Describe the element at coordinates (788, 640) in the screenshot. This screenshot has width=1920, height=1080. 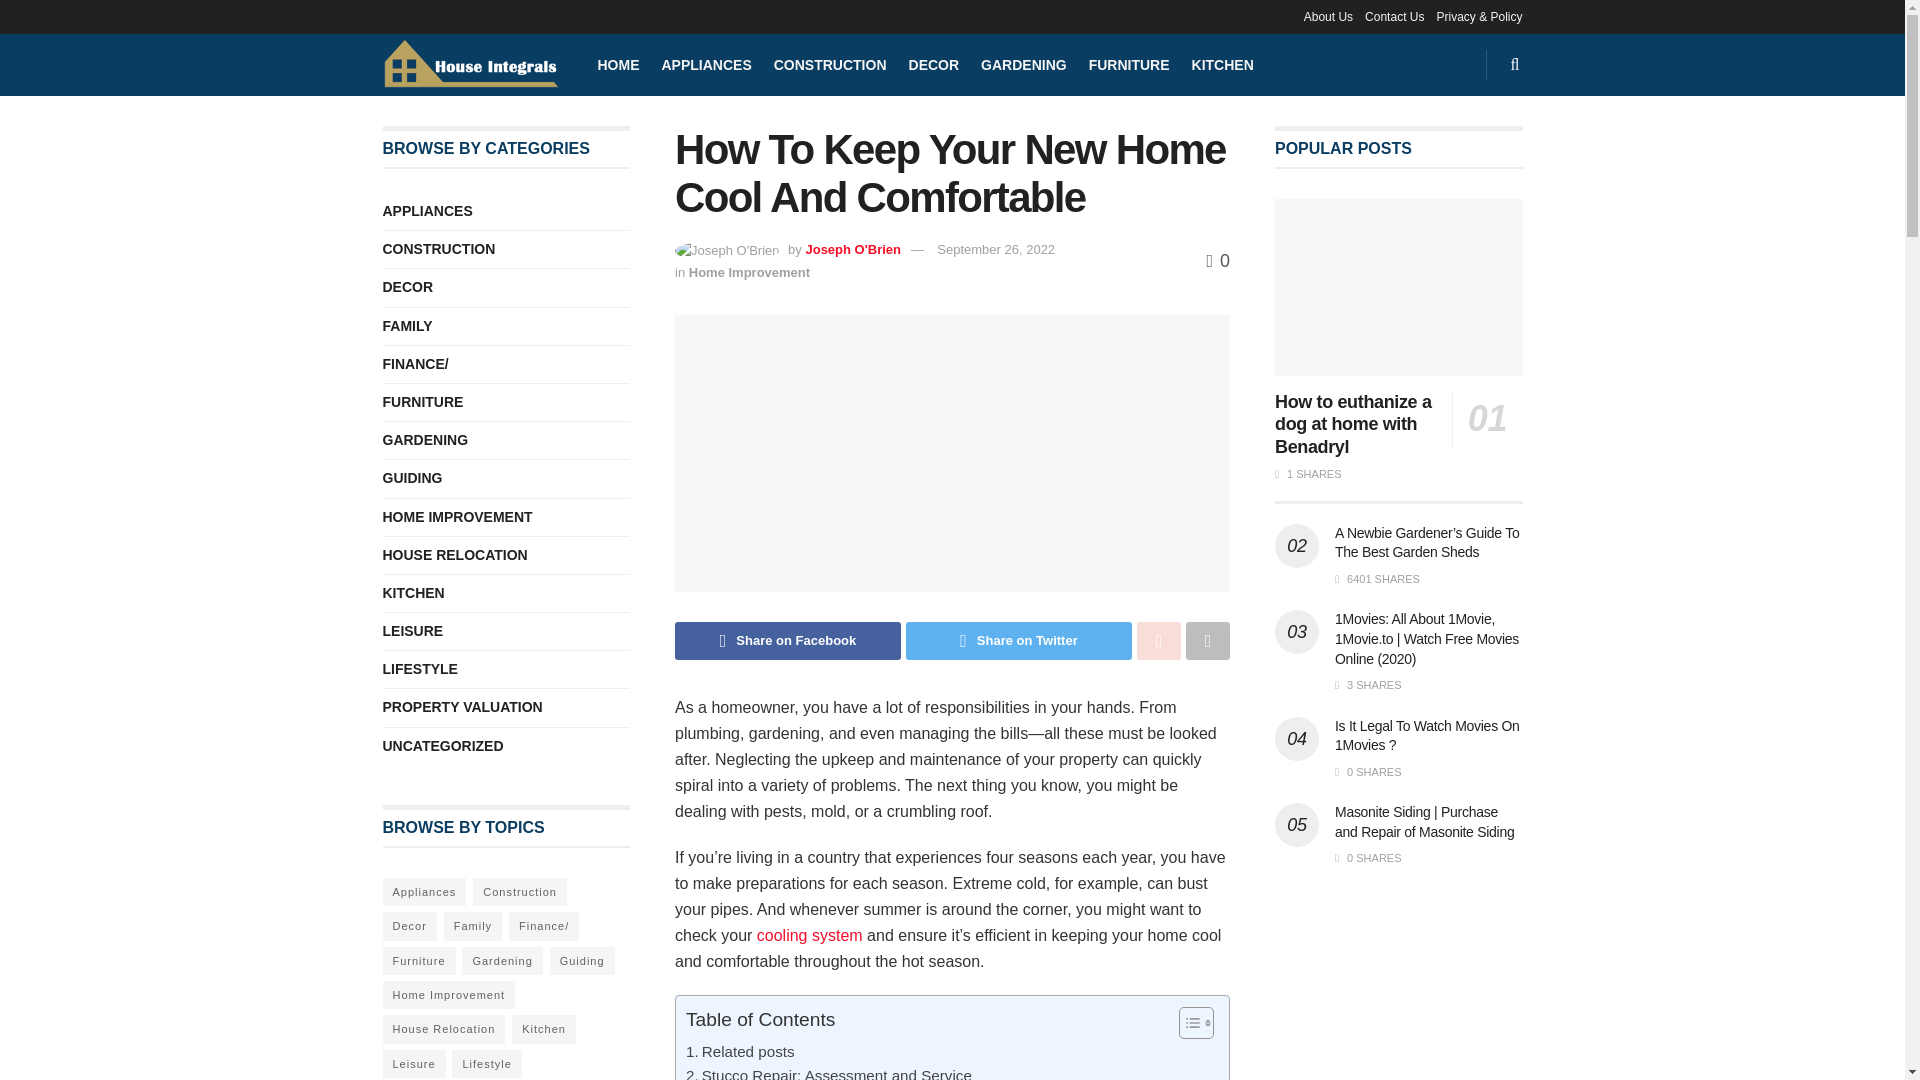
I see `Share on Facebook` at that location.